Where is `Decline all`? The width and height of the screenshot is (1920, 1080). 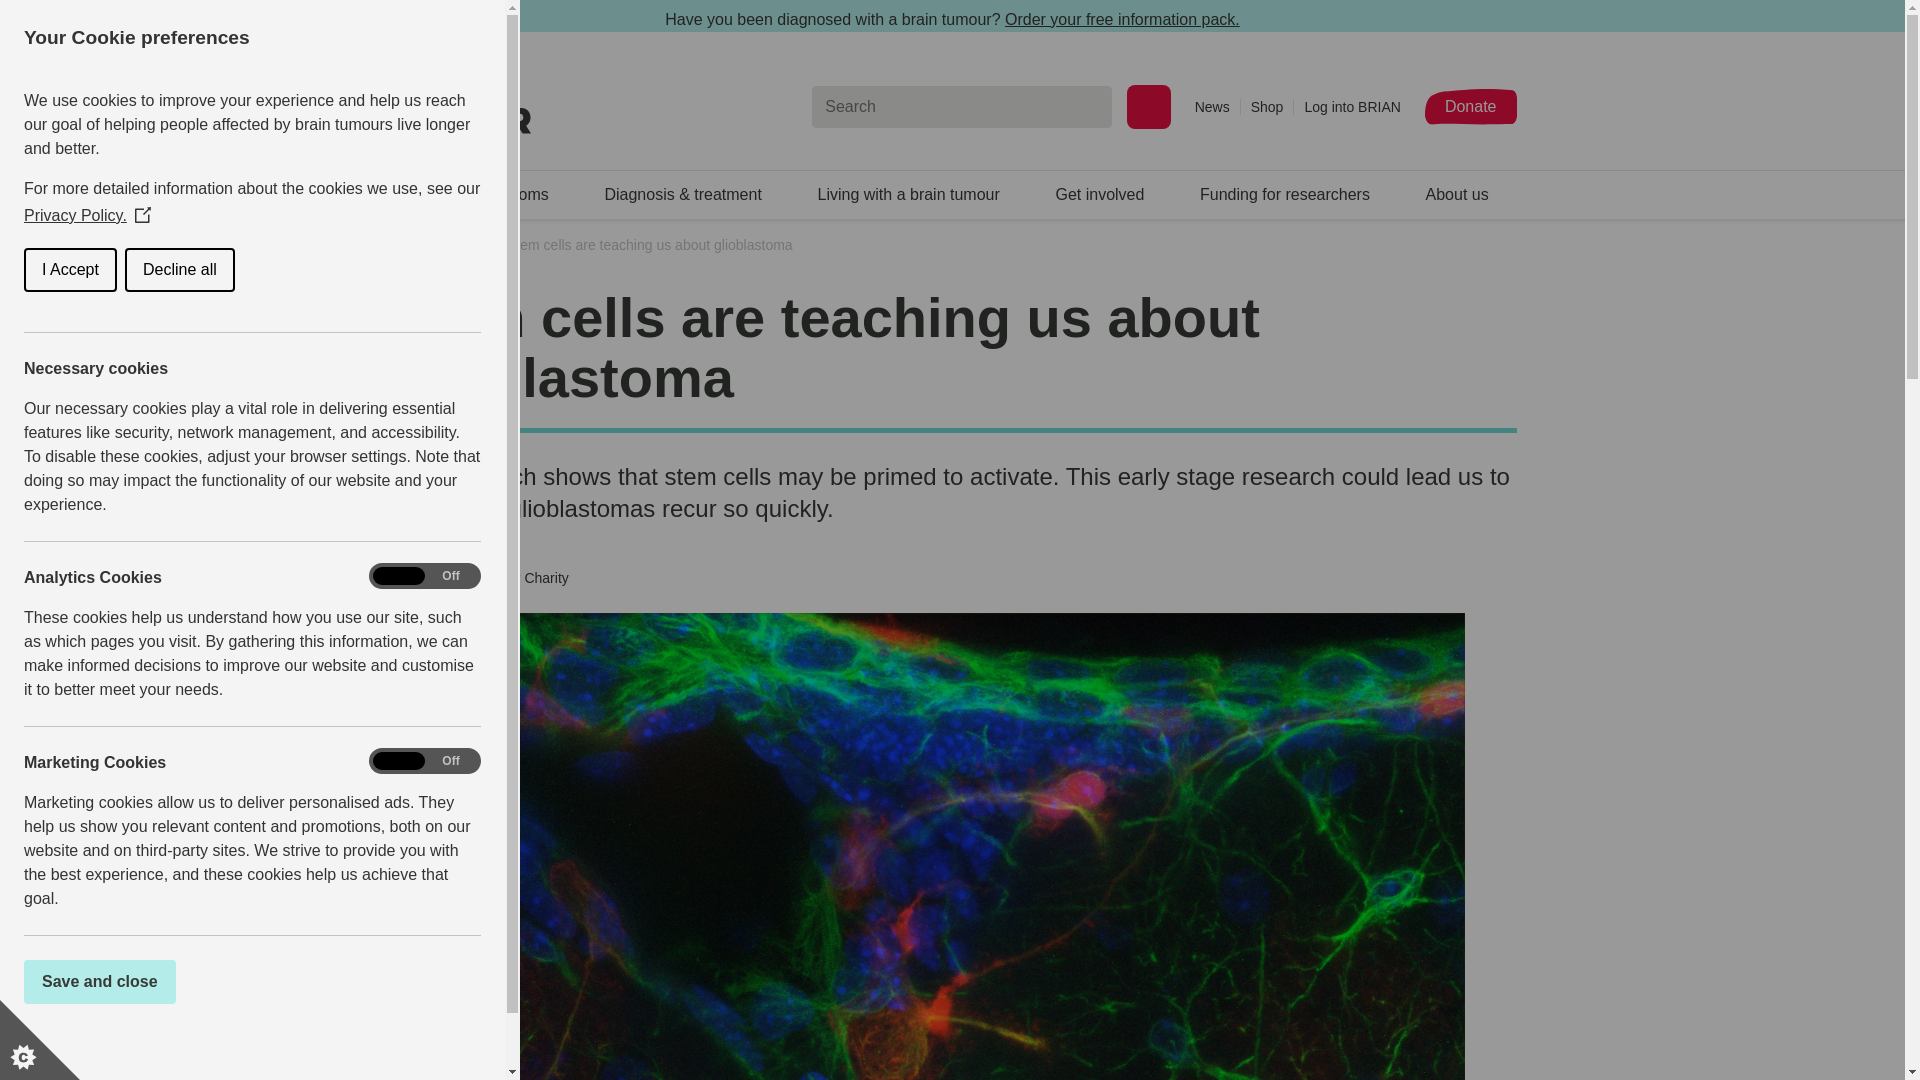
Decline all is located at coordinates (24, 270).